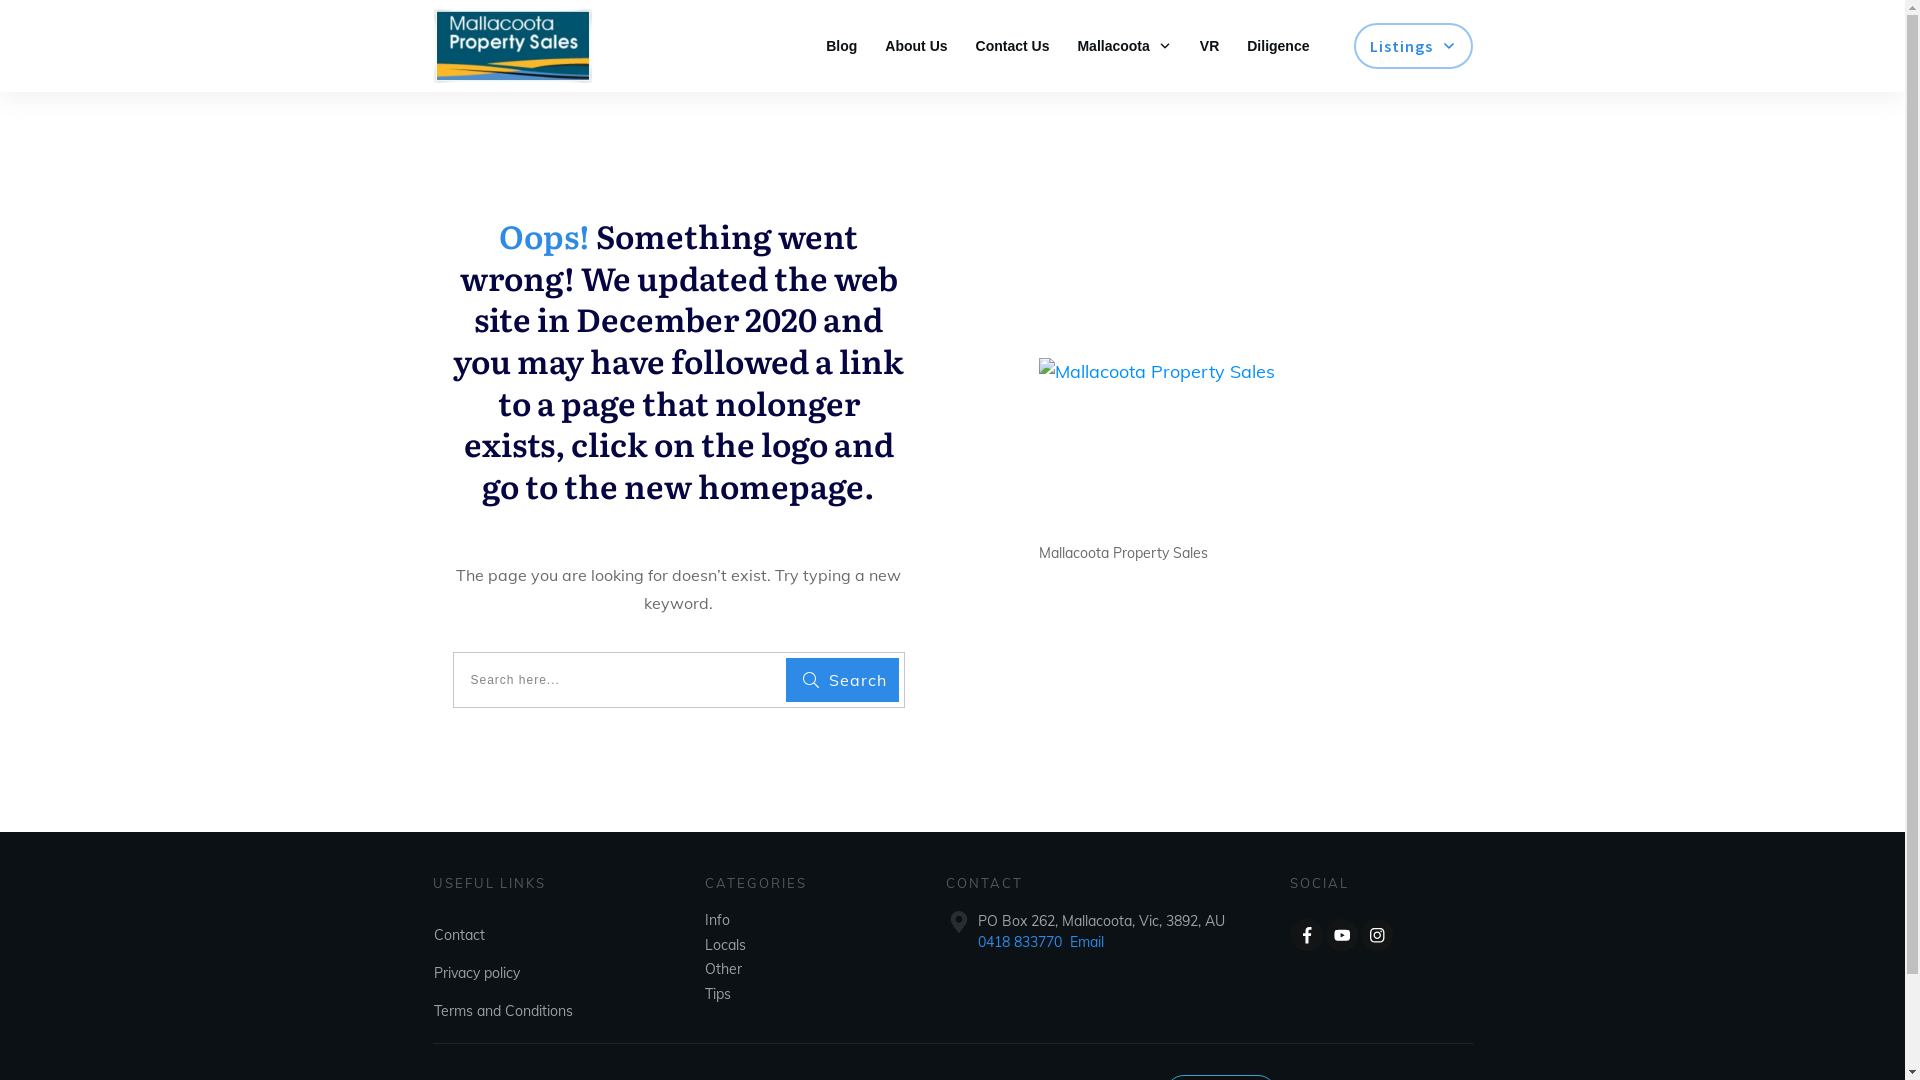 This screenshot has width=1920, height=1080. I want to click on Other, so click(724, 969).